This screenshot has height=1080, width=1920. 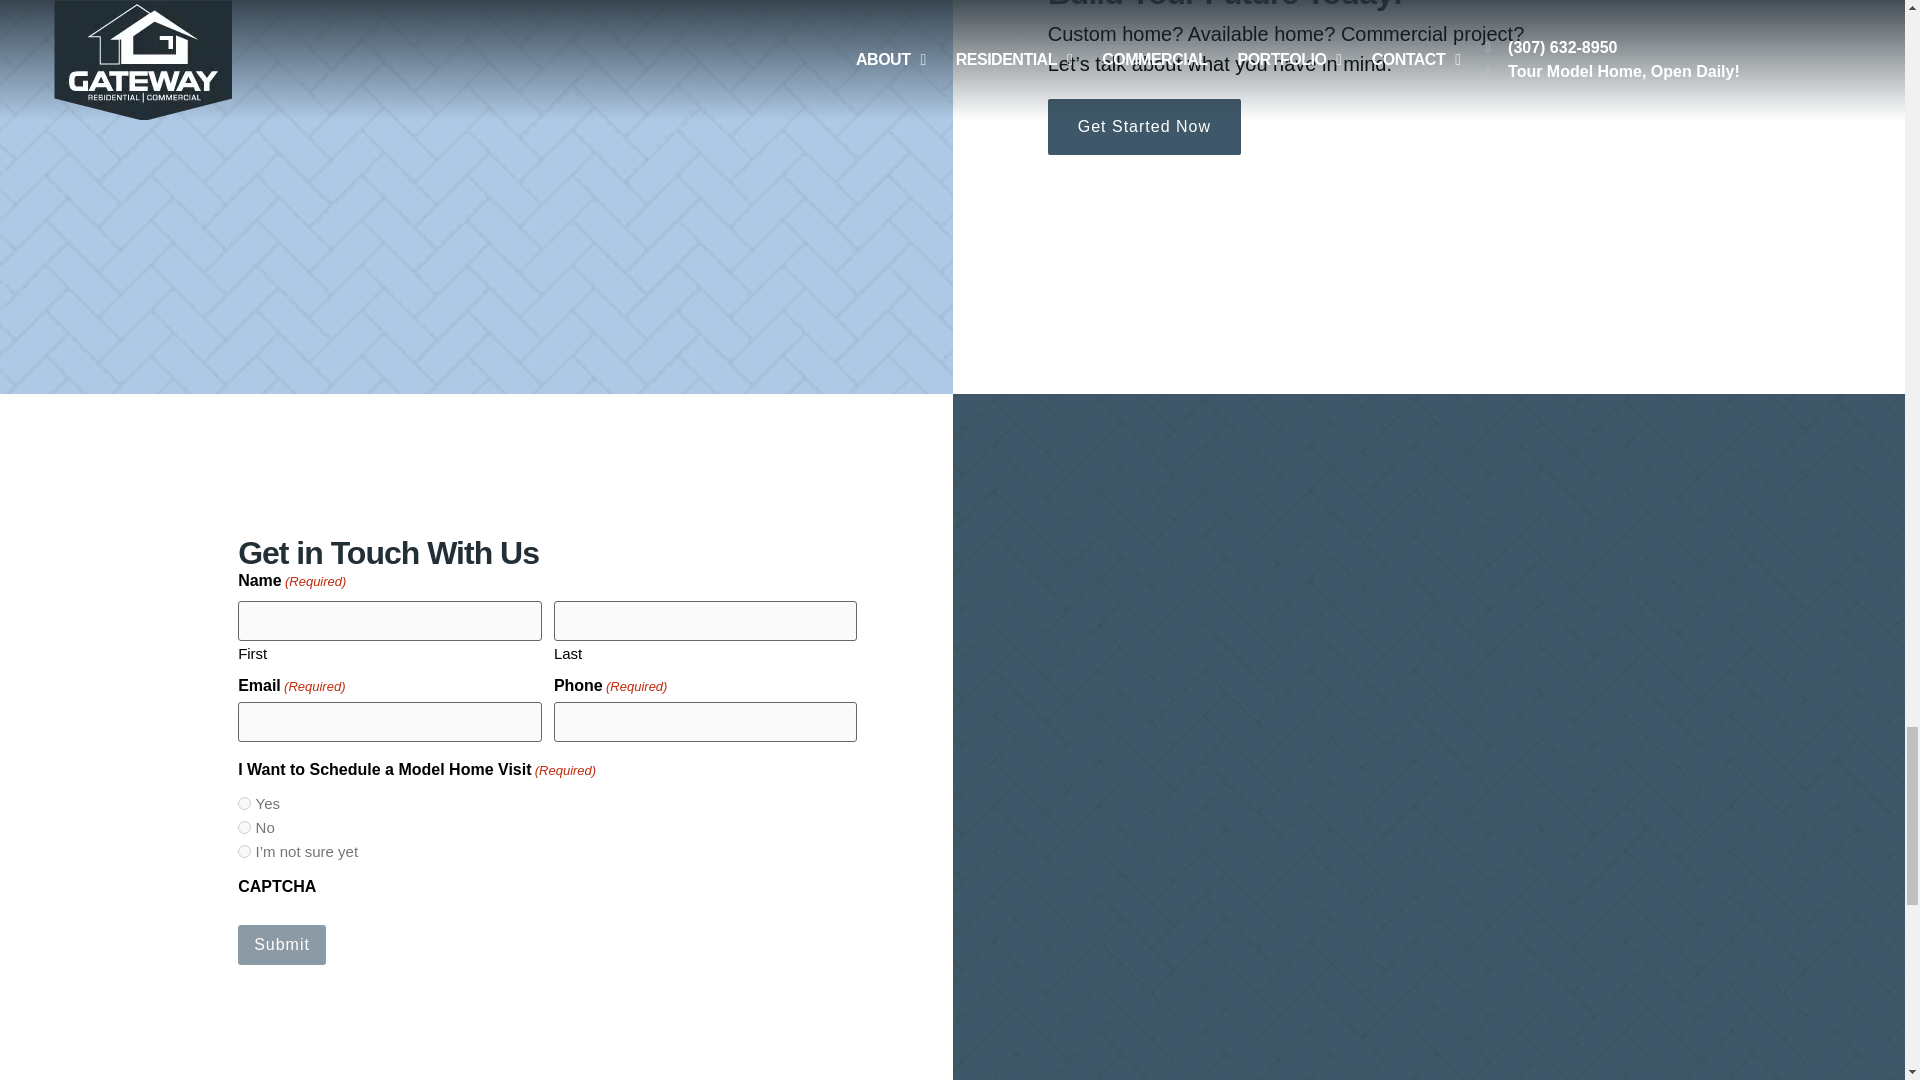 What do you see at coordinates (244, 804) in the screenshot?
I see `Yes` at bounding box center [244, 804].